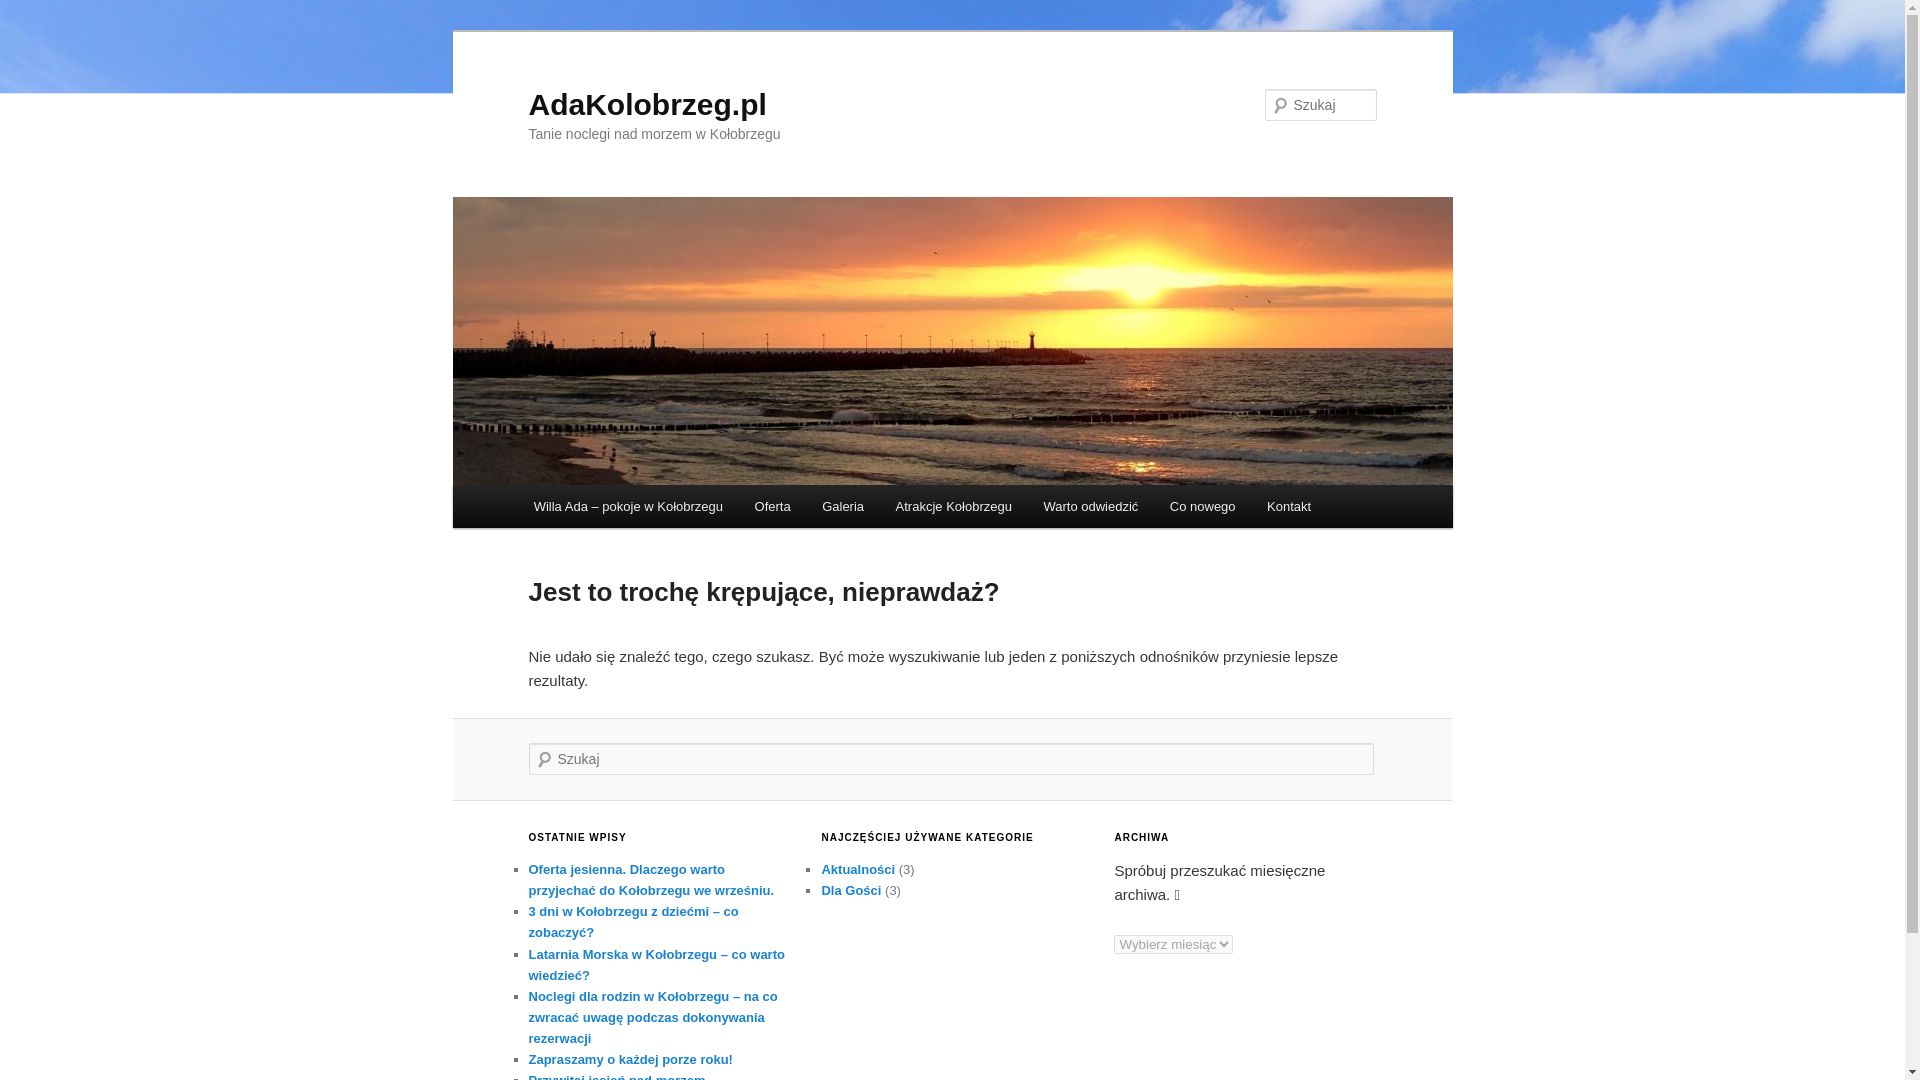  Describe the element at coordinates (30, 11) in the screenshot. I see `Szukaj` at that location.